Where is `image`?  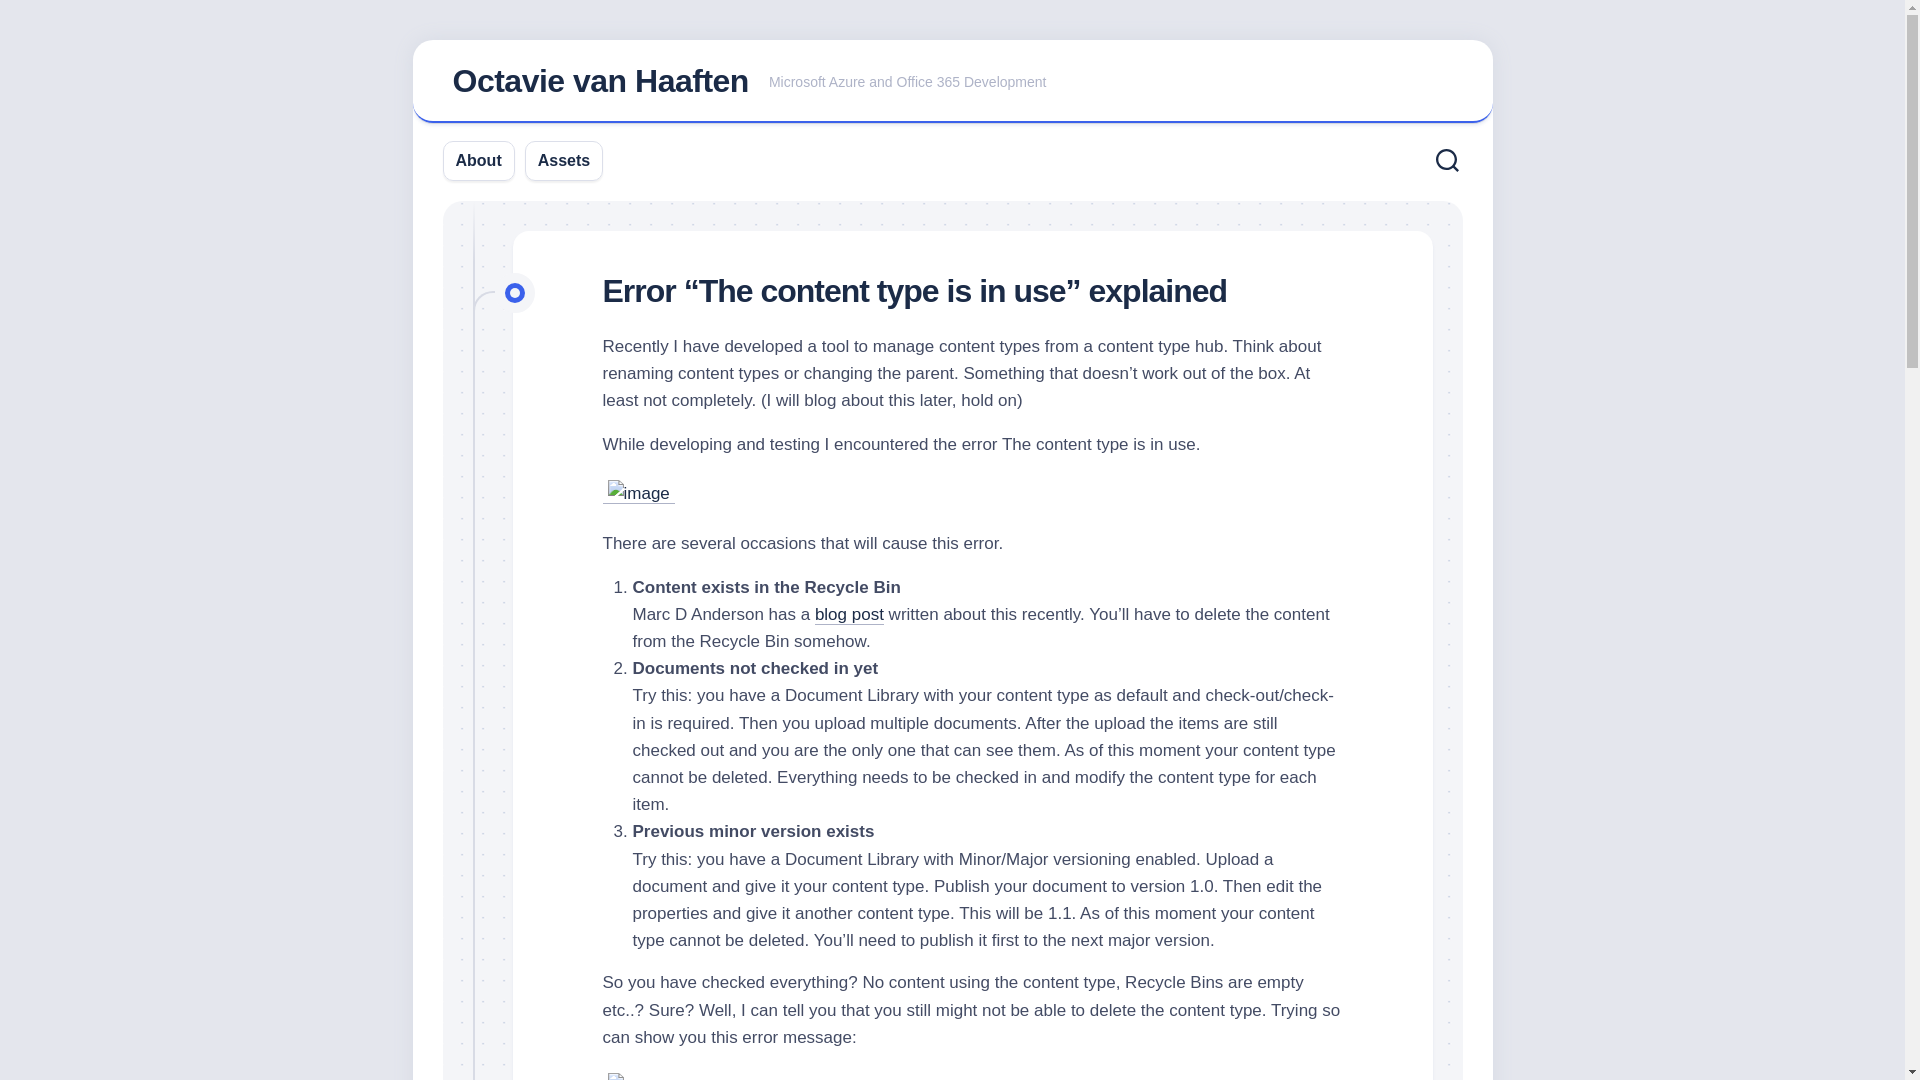
image is located at coordinates (639, 492).